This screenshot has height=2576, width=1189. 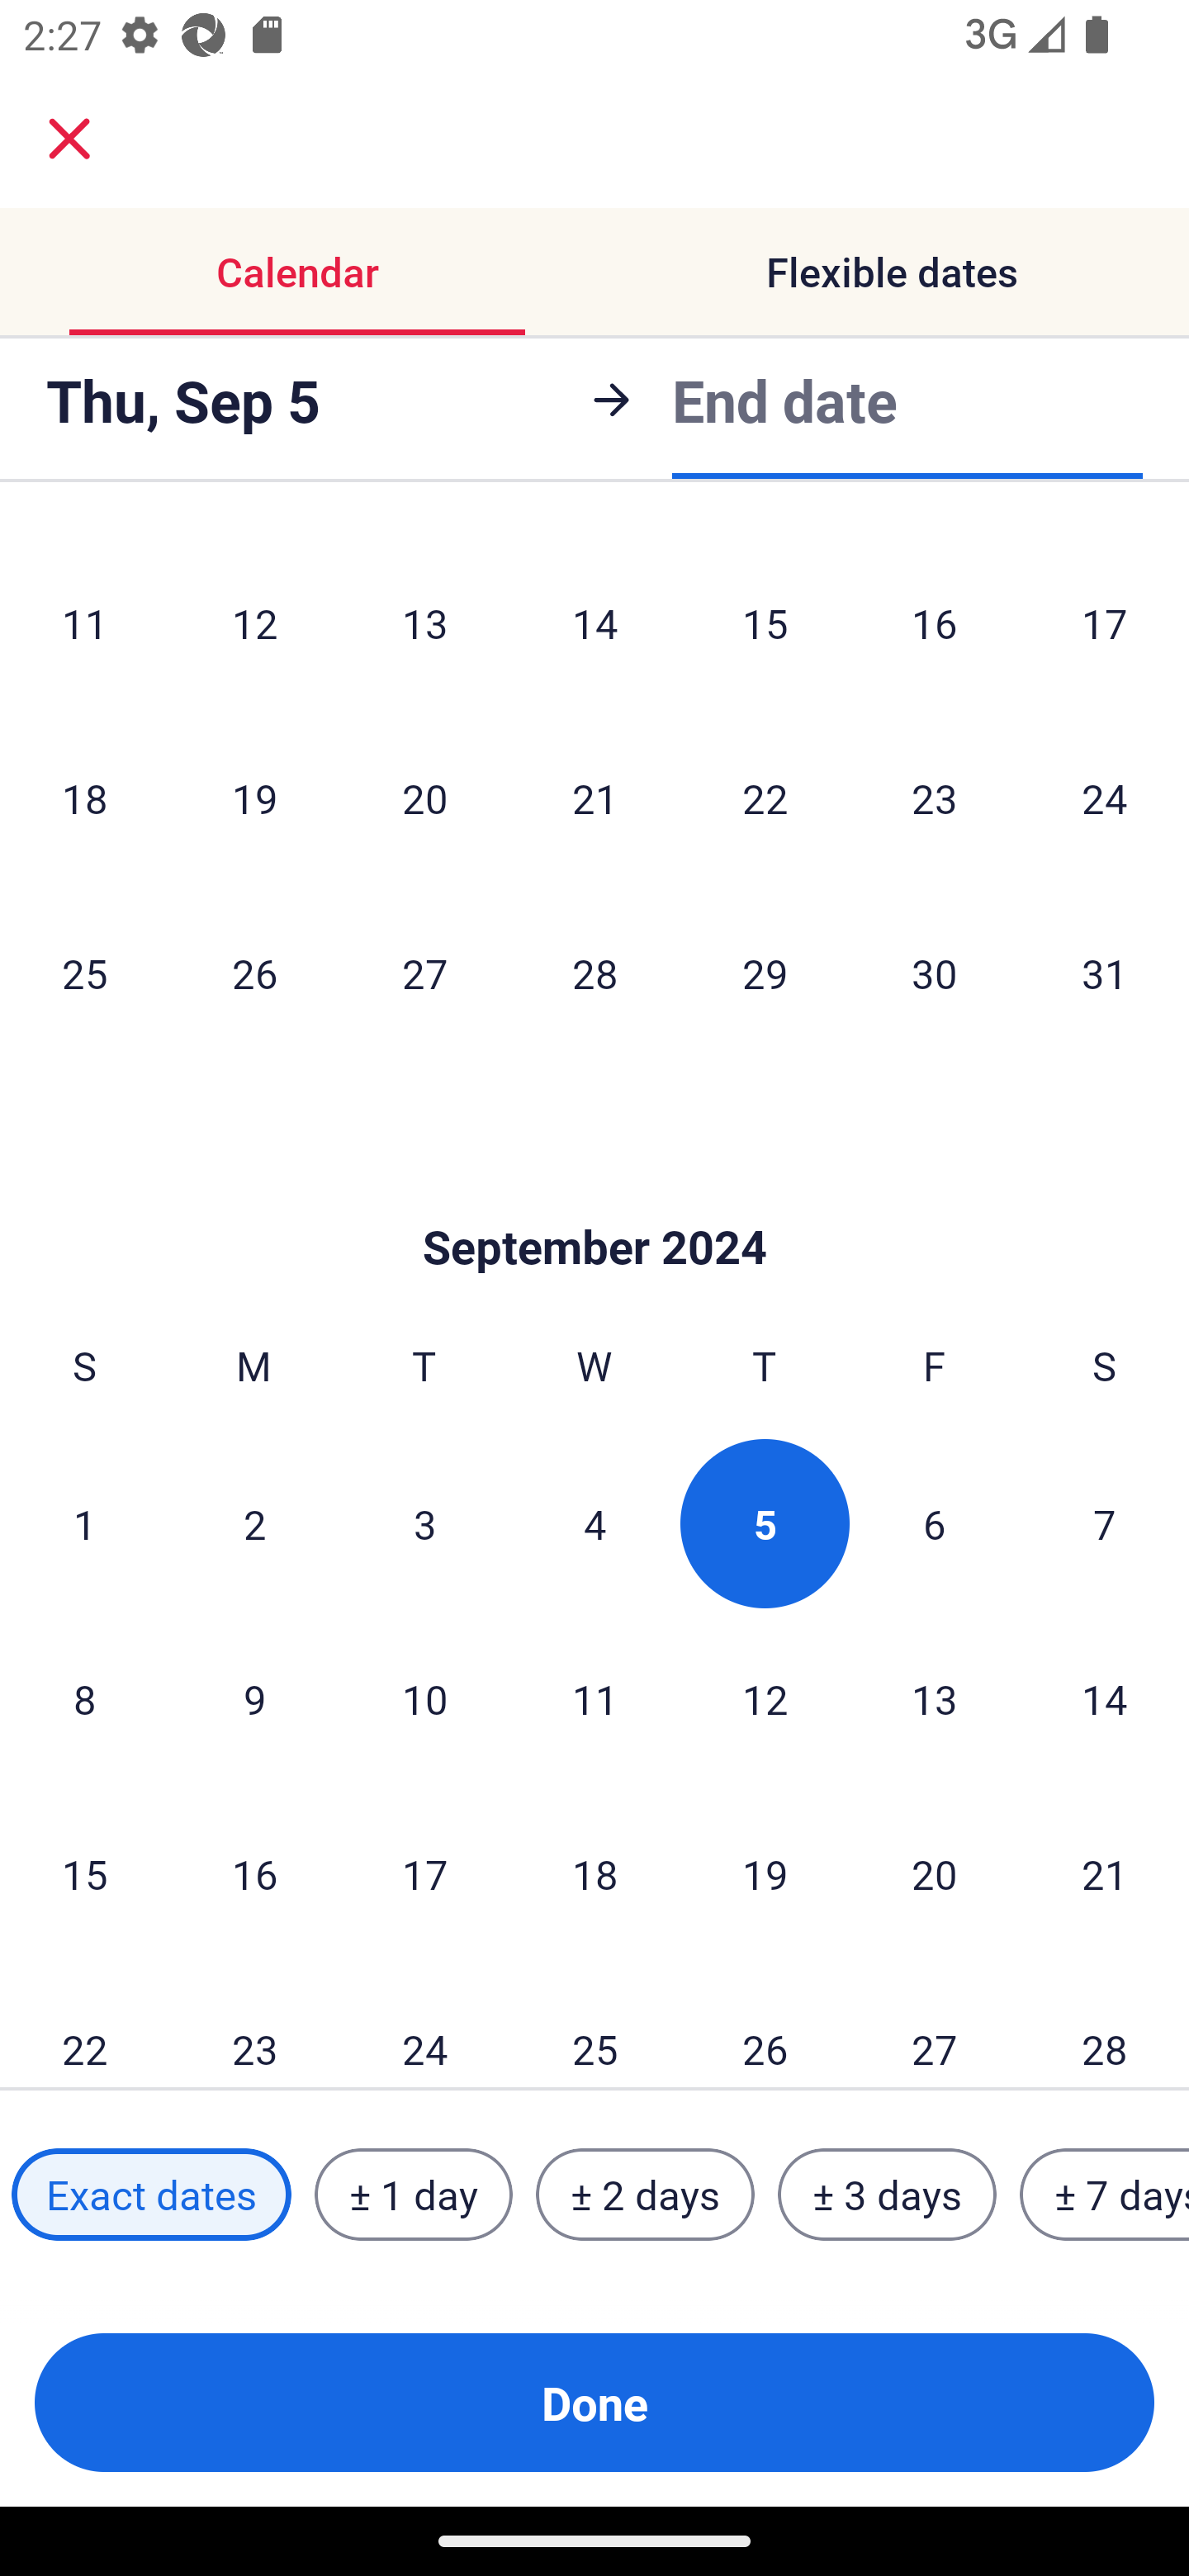 What do you see at coordinates (254, 623) in the screenshot?
I see `12 Monday, August 12, 2024` at bounding box center [254, 623].